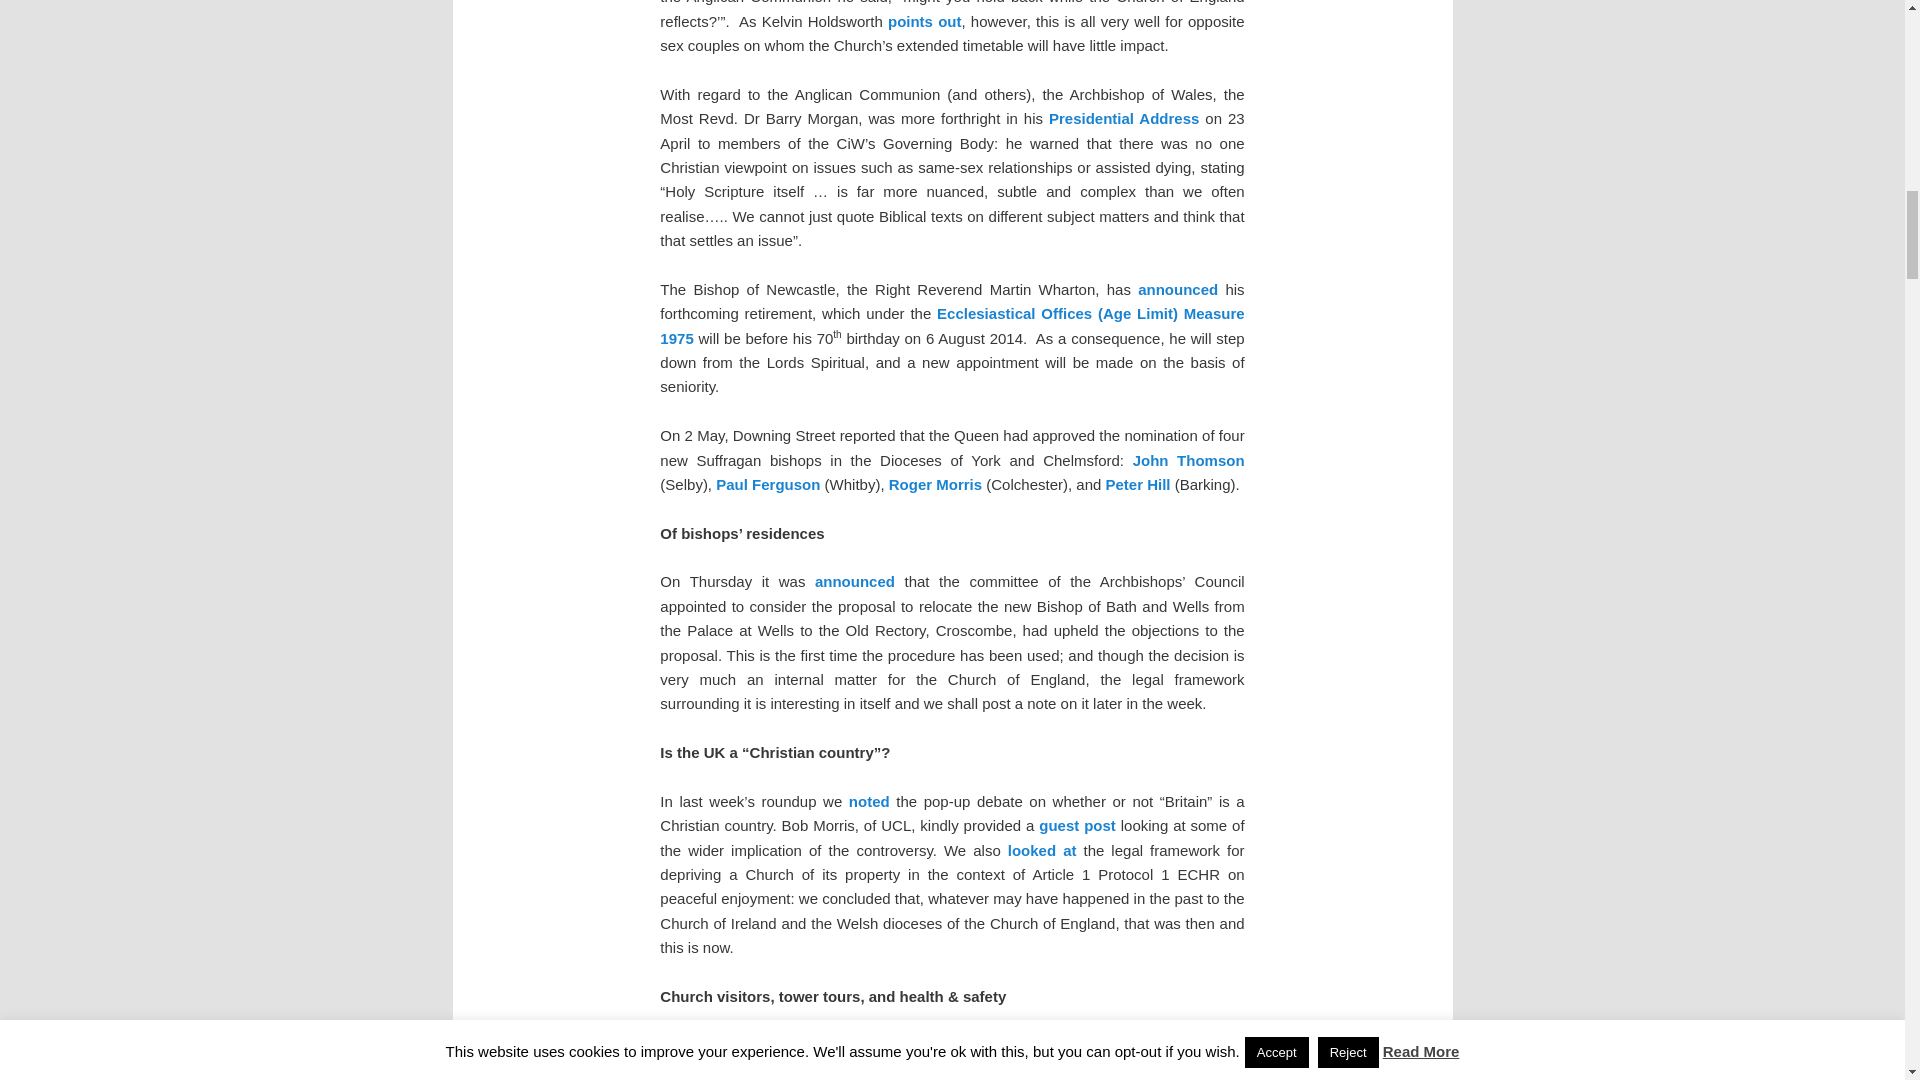 Image resolution: width=1920 pixels, height=1080 pixels. What do you see at coordinates (900, 1045) in the screenshot?
I see `news` at bounding box center [900, 1045].